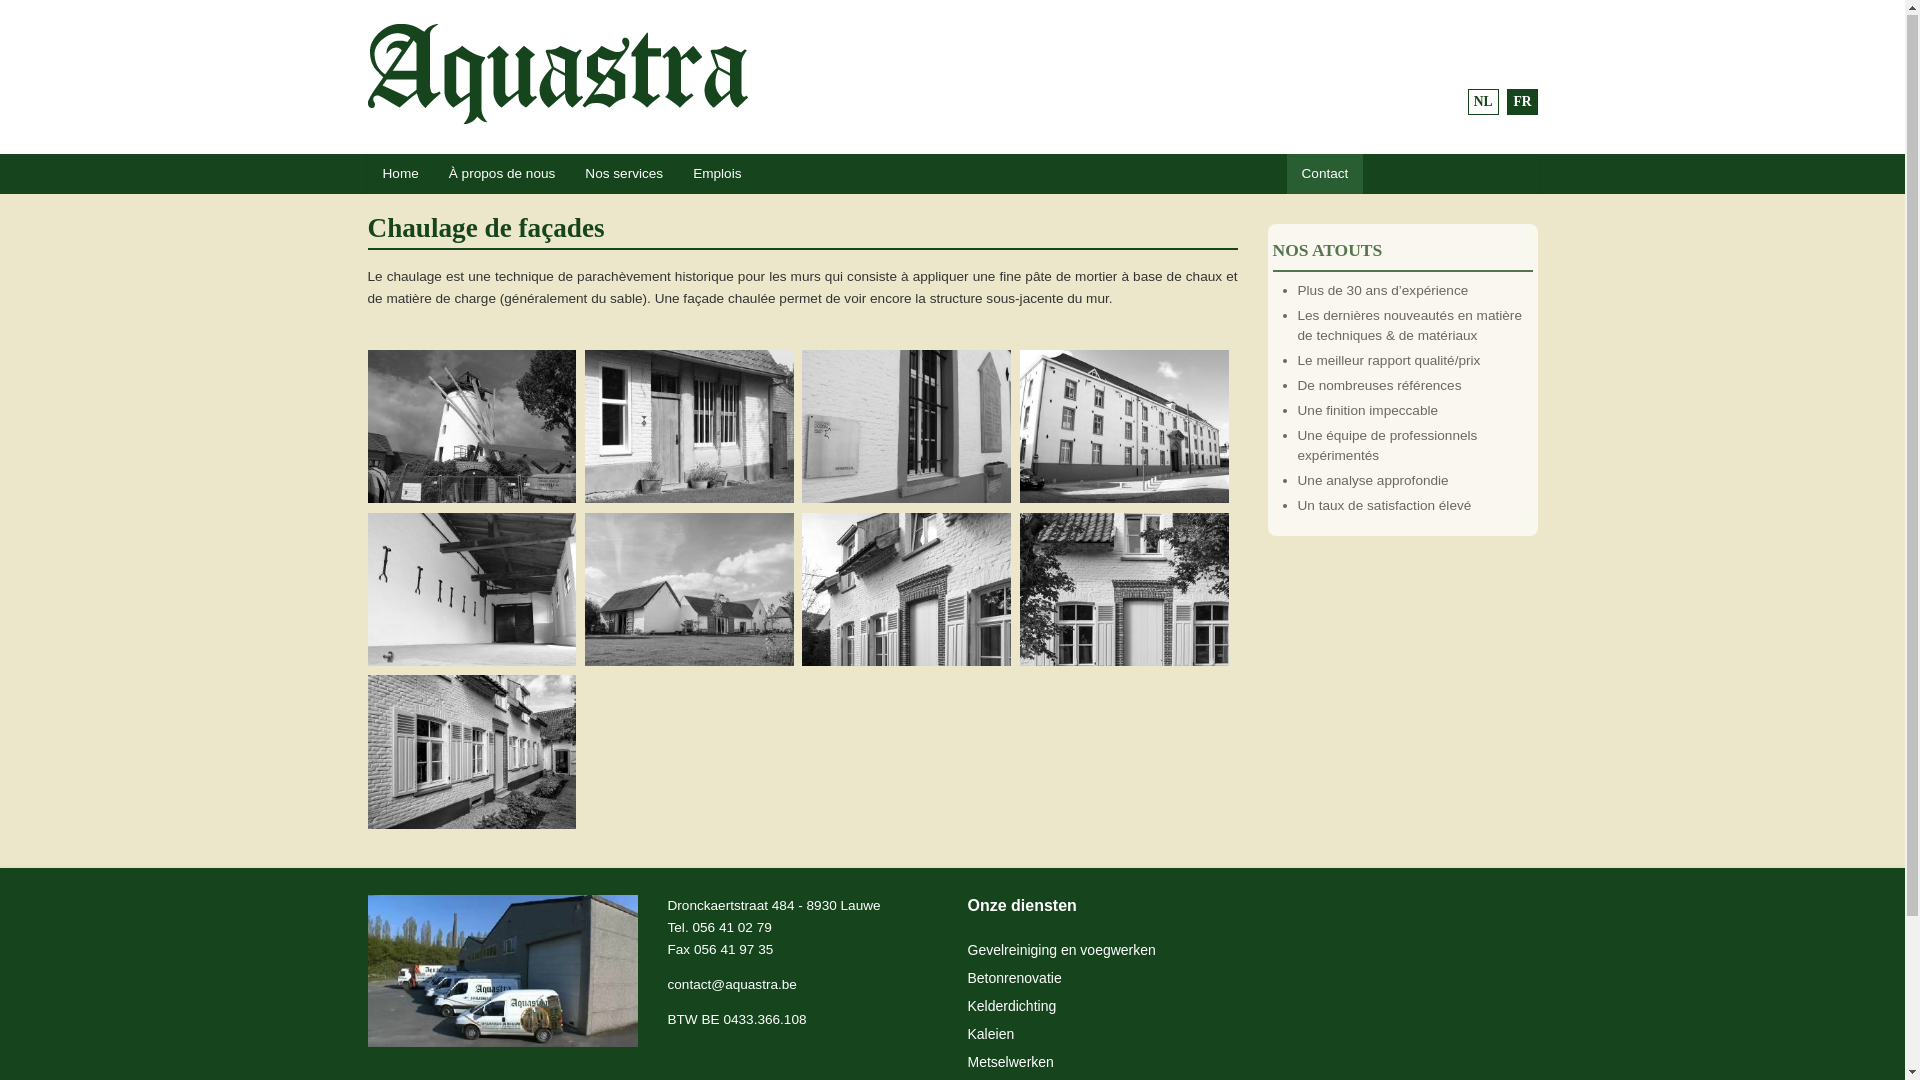 Image resolution: width=1920 pixels, height=1080 pixels. What do you see at coordinates (1484, 102) in the screenshot?
I see `NL` at bounding box center [1484, 102].